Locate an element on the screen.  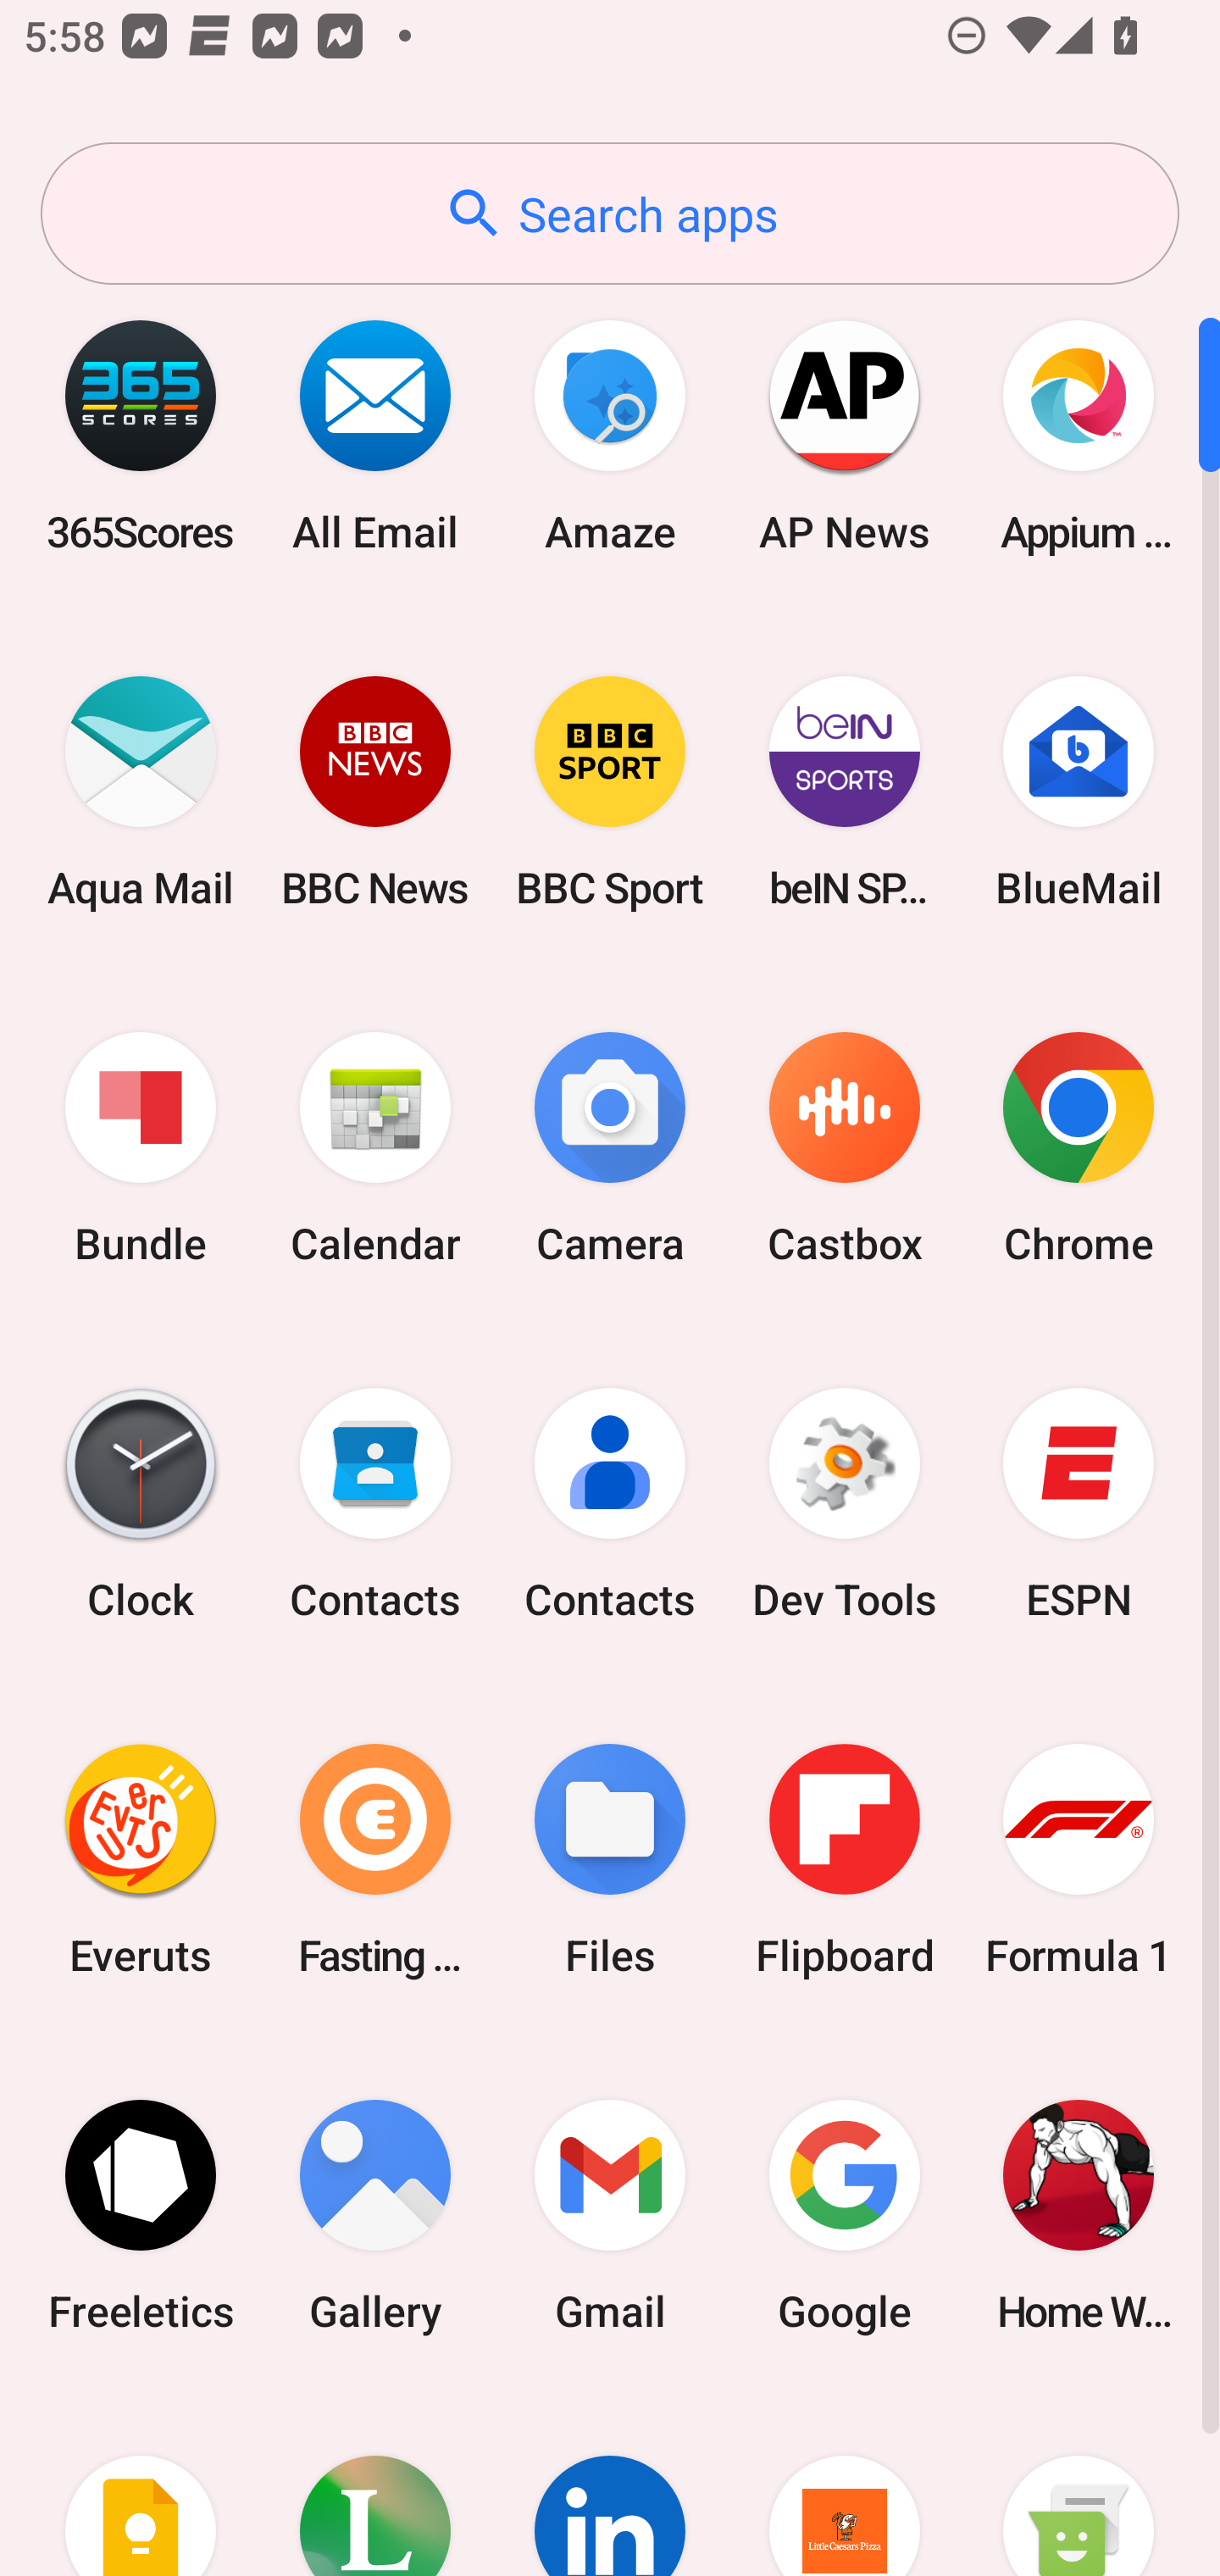
  Search apps is located at coordinates (610, 214).